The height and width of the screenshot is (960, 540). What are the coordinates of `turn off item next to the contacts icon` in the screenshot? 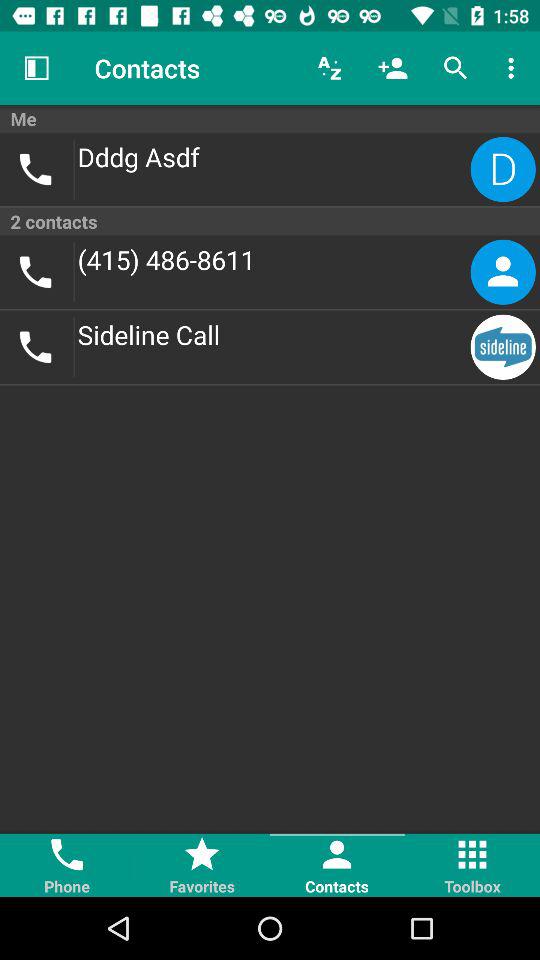 It's located at (36, 68).